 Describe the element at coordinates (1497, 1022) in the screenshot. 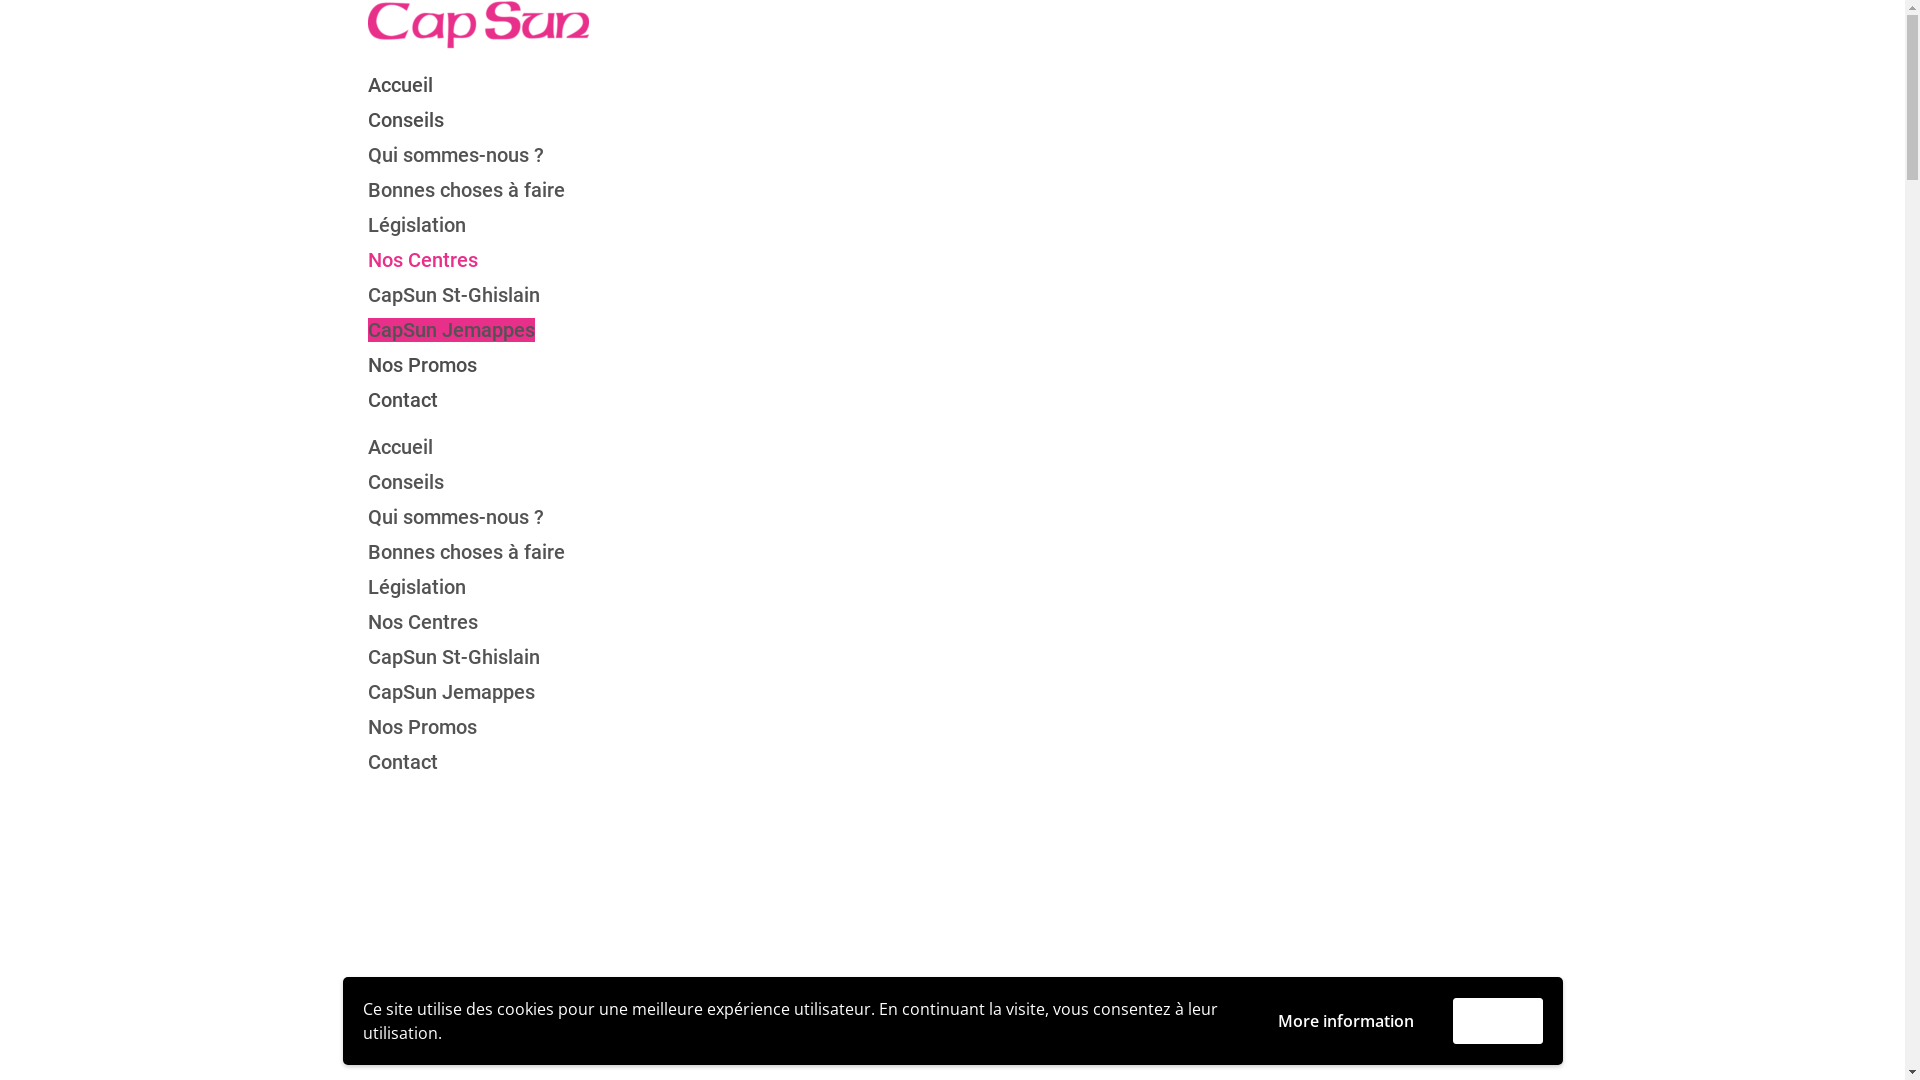

I see `Accept` at that location.